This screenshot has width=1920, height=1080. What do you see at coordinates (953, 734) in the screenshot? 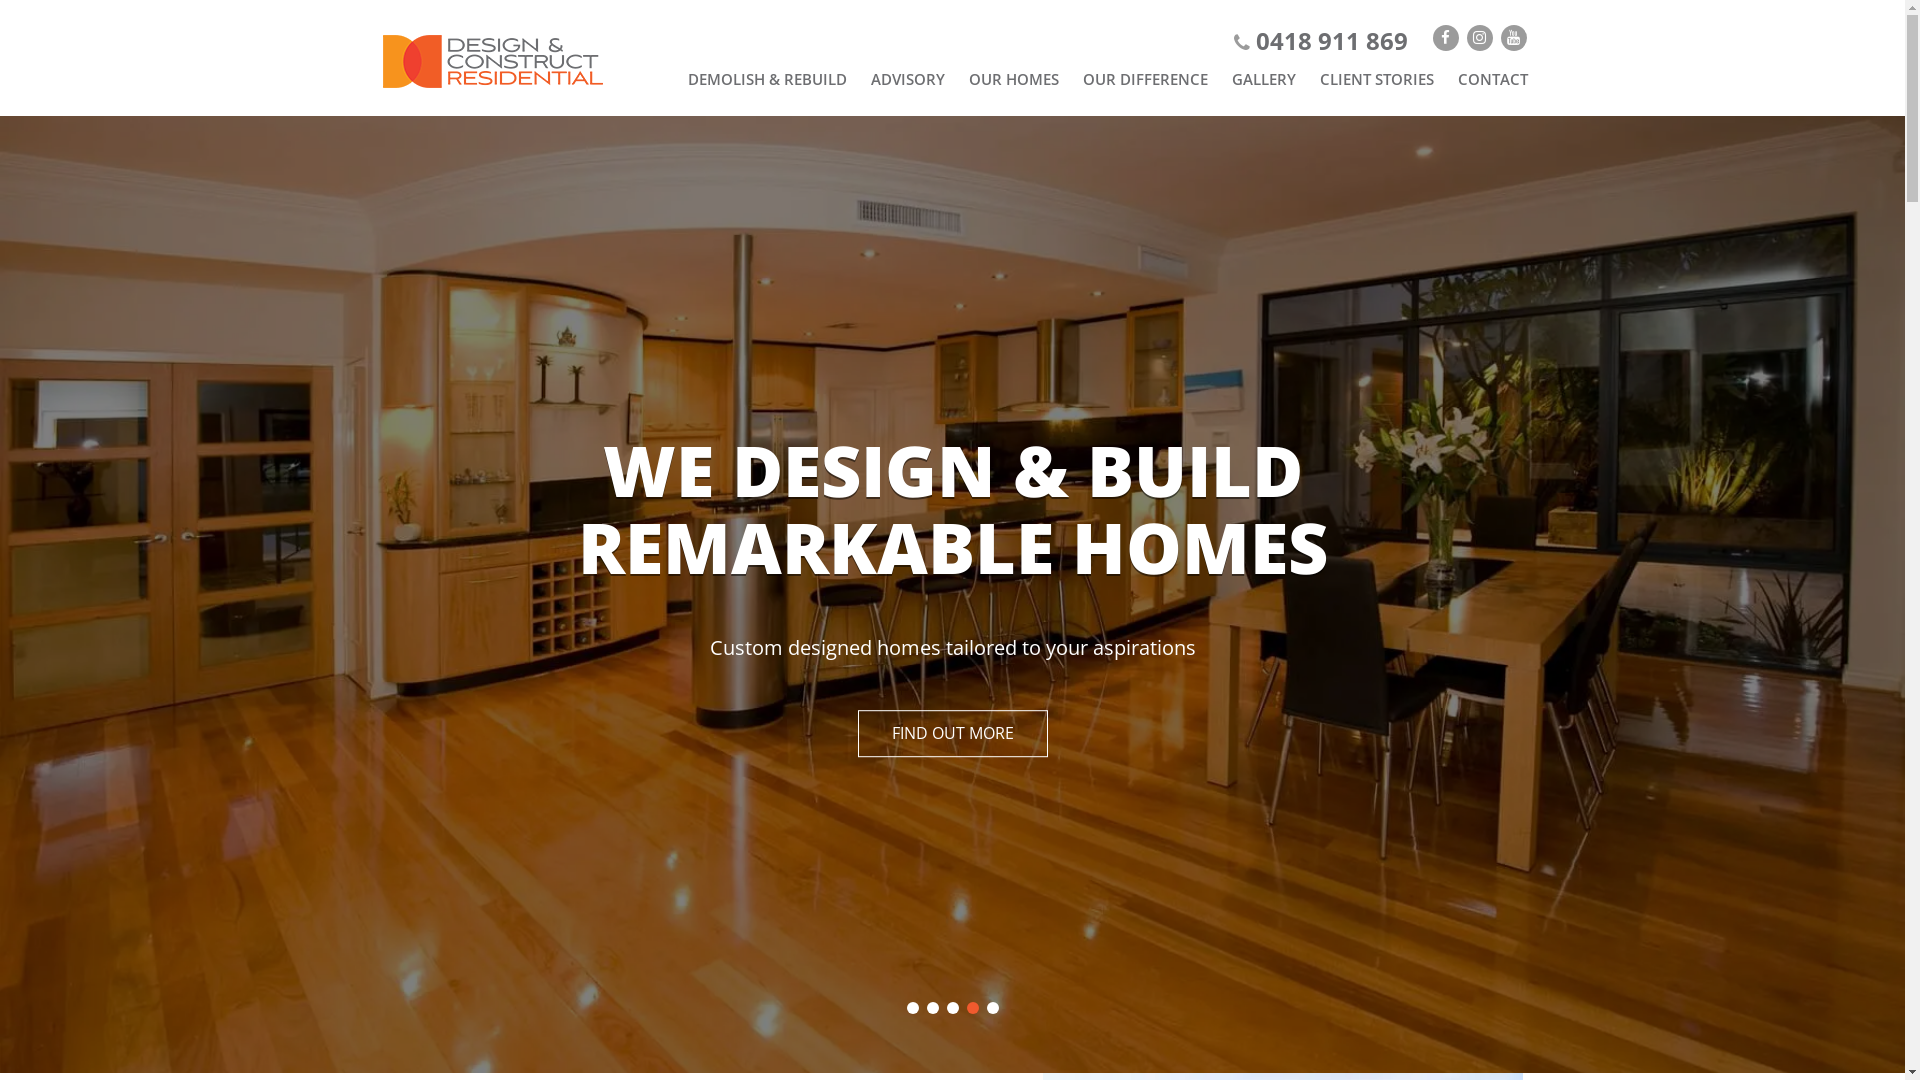
I see `FIND OUT MORE` at bounding box center [953, 734].